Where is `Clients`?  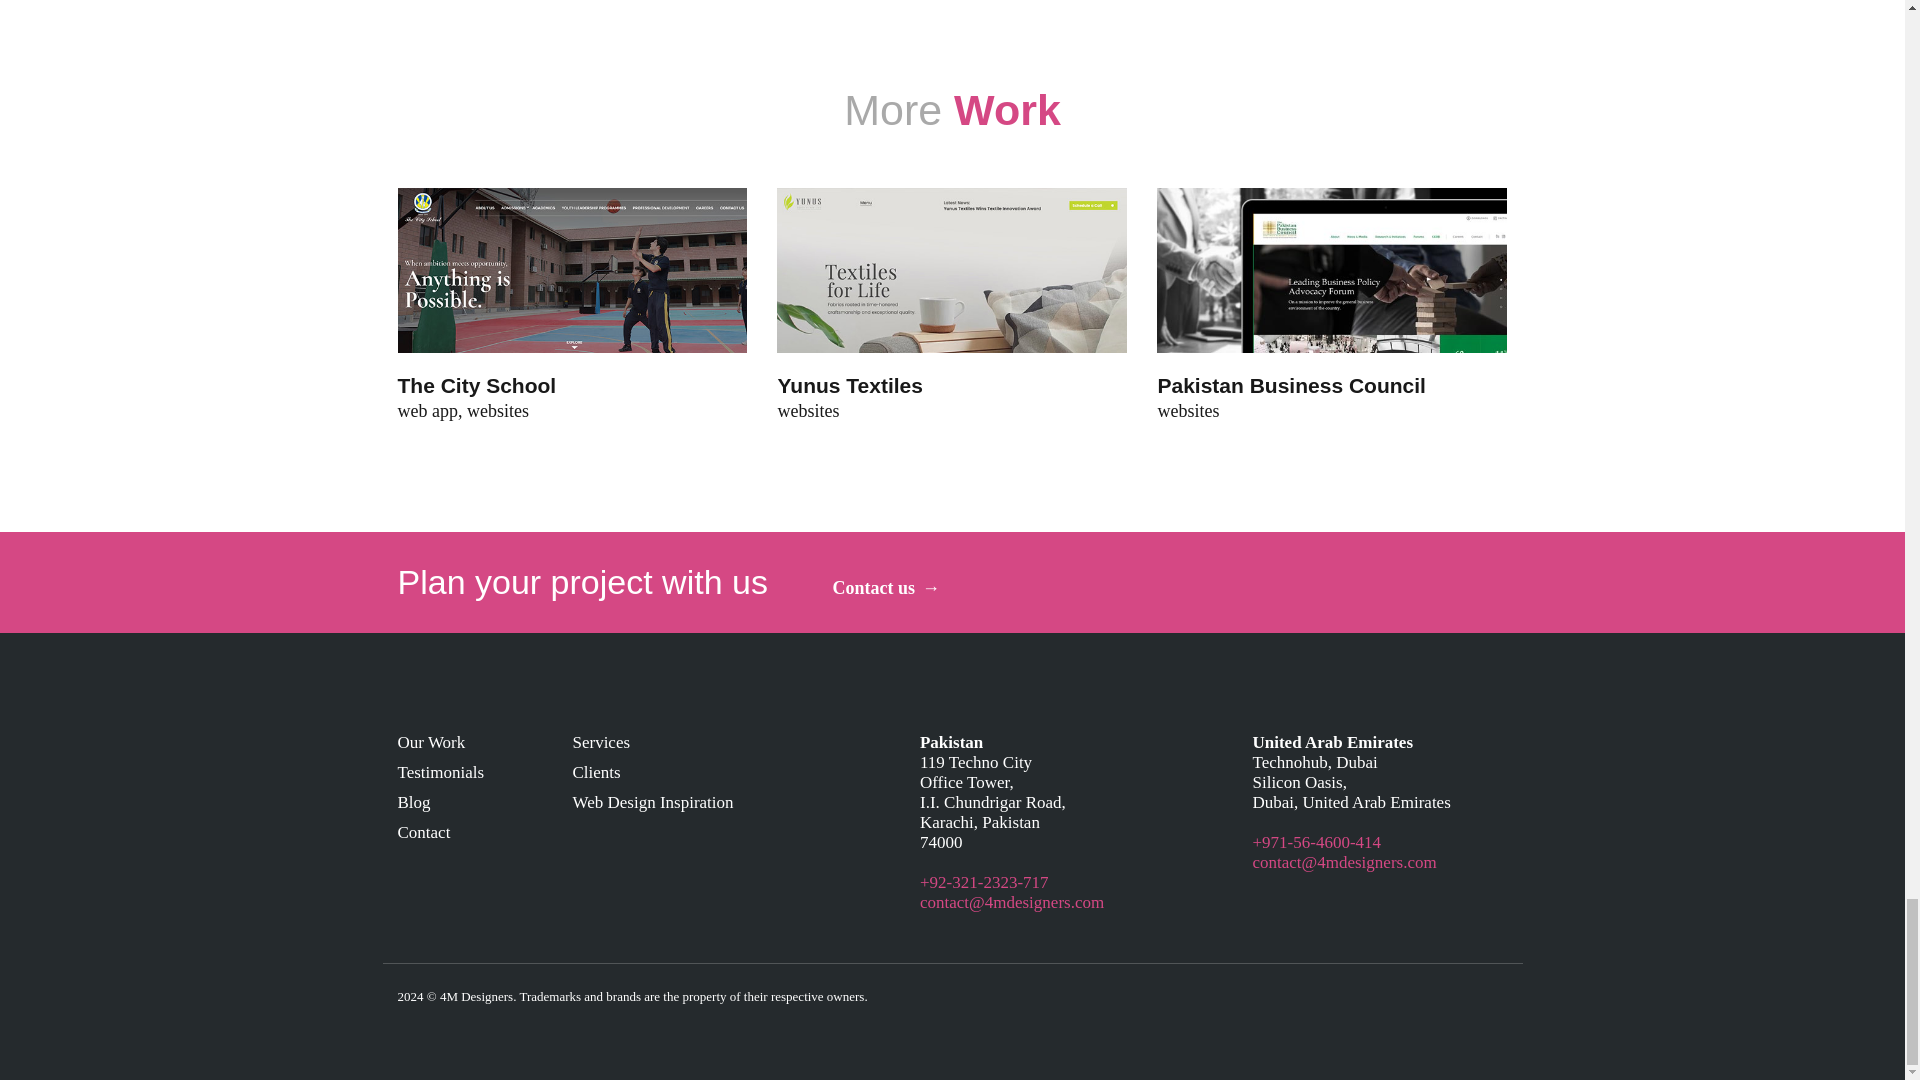
Clients is located at coordinates (596, 772).